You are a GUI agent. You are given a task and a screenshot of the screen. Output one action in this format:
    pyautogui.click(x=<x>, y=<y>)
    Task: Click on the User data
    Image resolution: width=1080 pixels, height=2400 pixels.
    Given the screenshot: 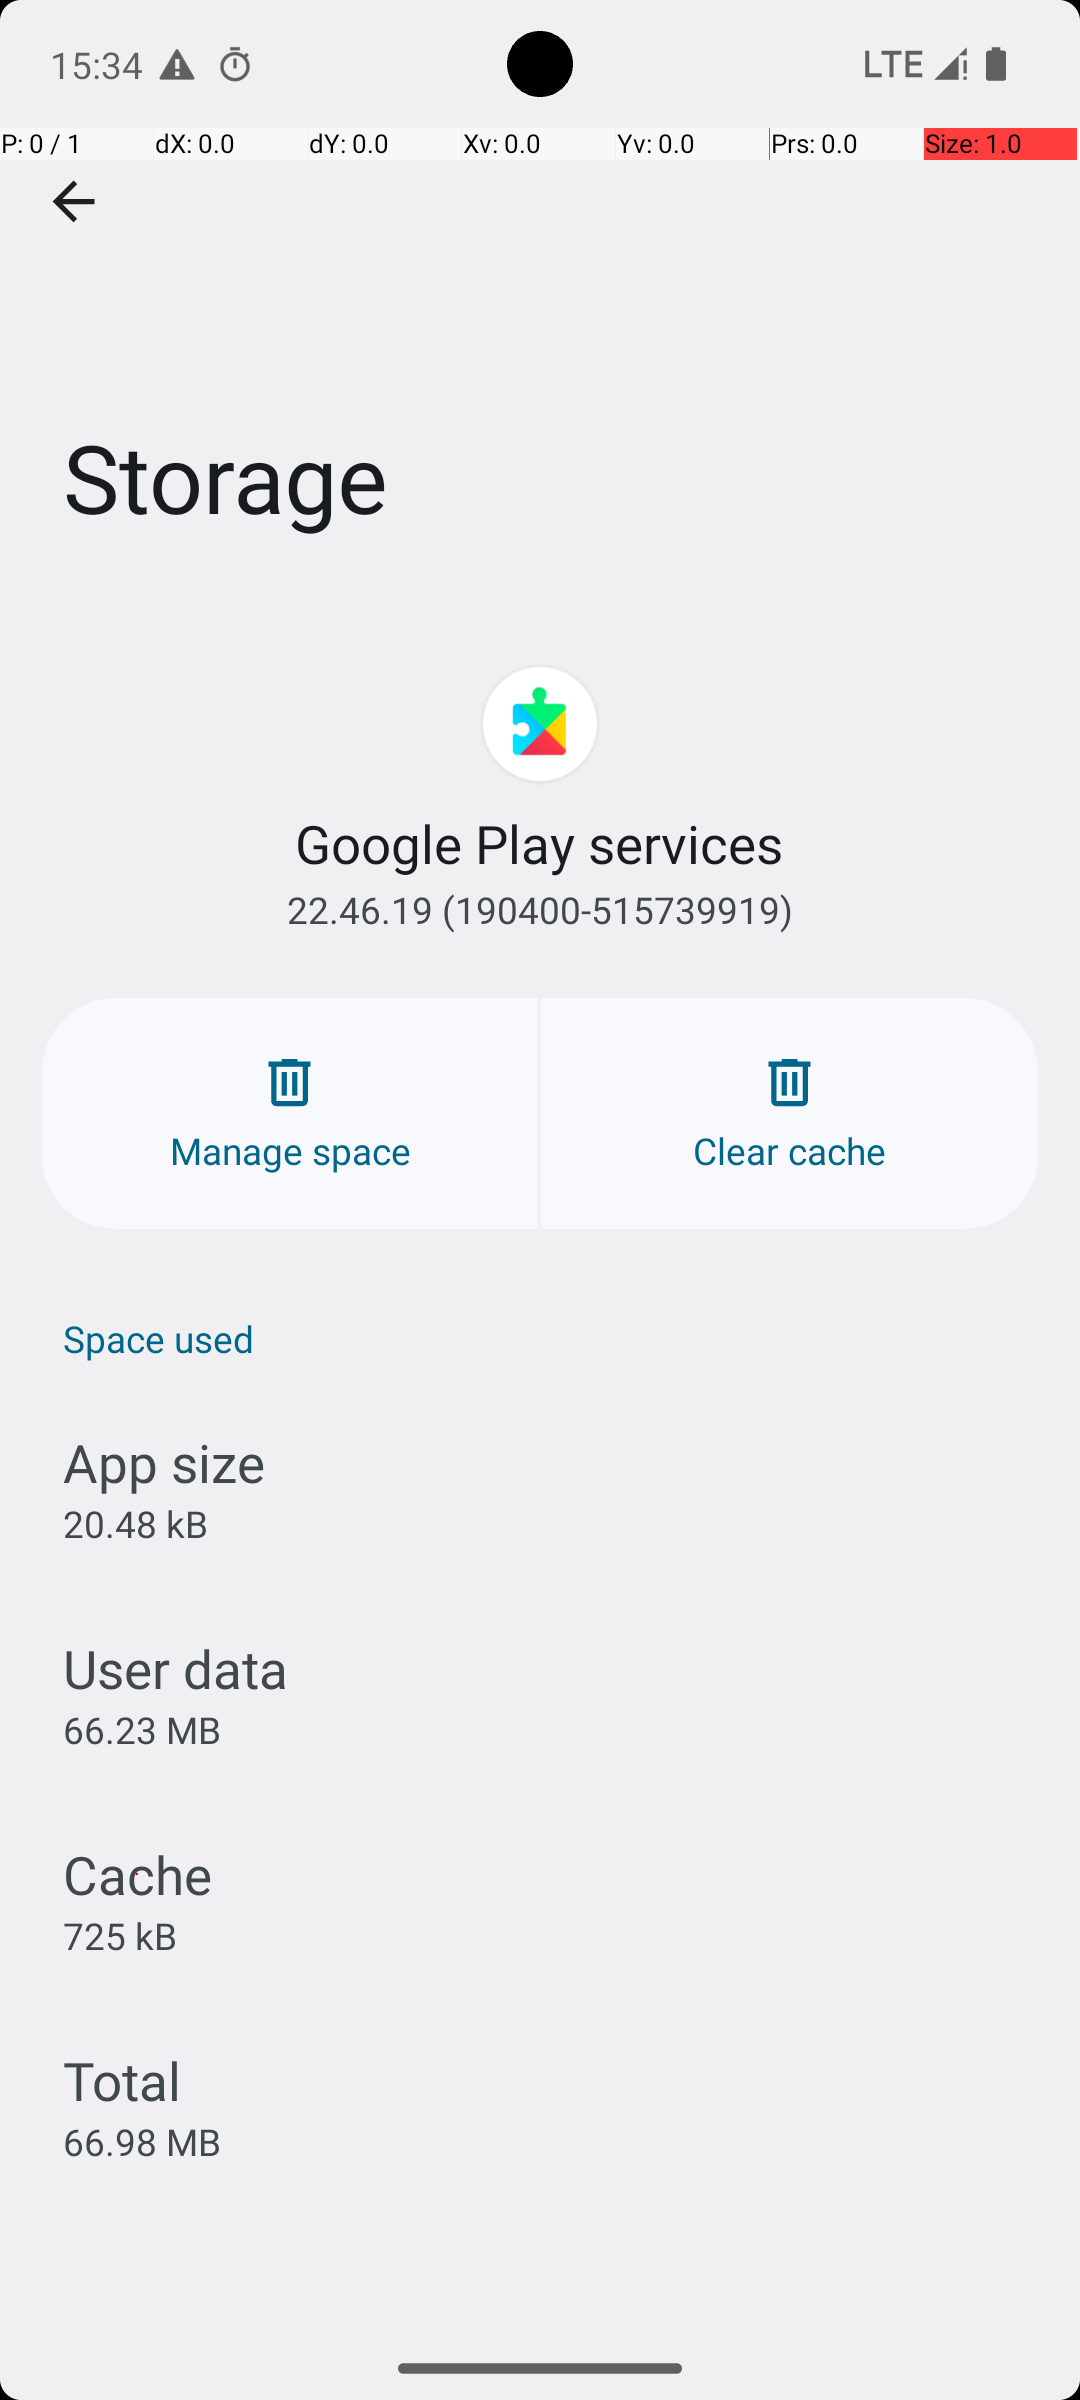 What is the action you would take?
    pyautogui.click(x=176, y=1668)
    